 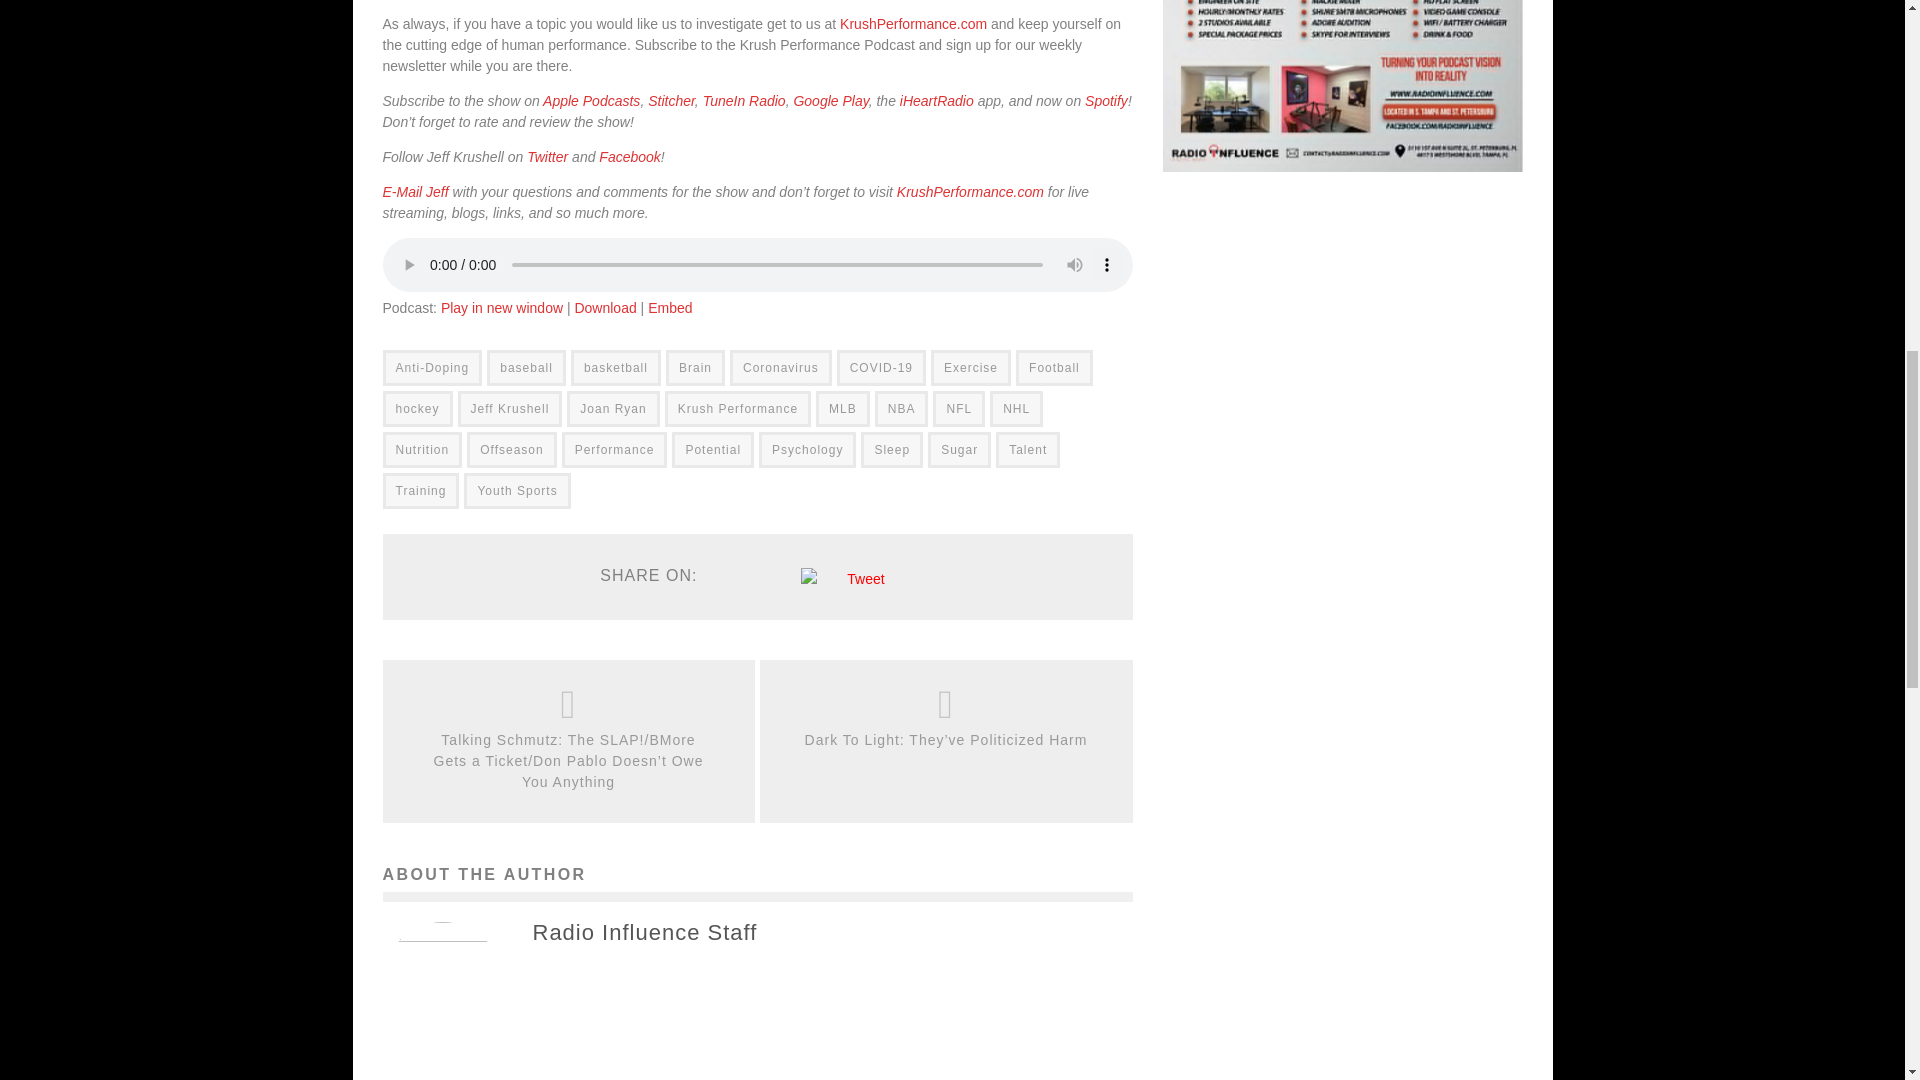 What do you see at coordinates (612, 407) in the screenshot?
I see `Joan Ryan` at bounding box center [612, 407].